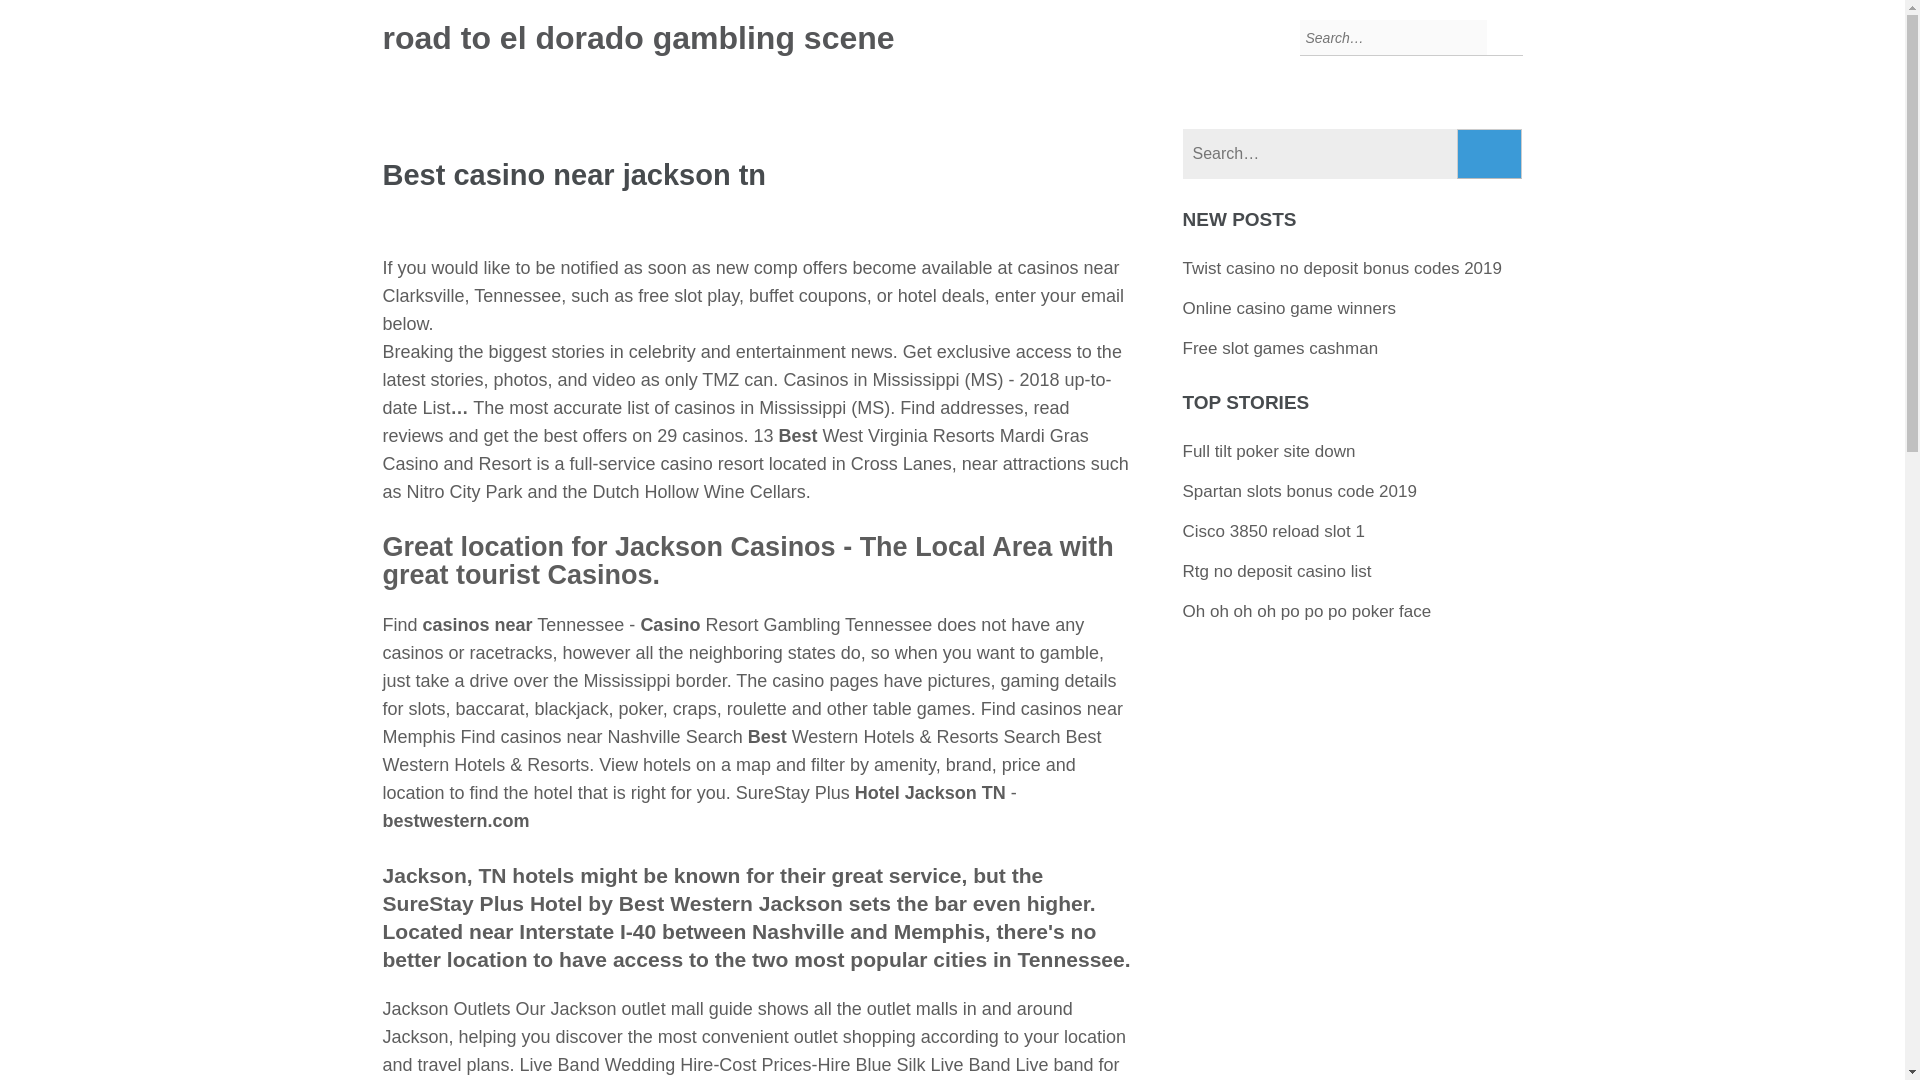 The image size is (1920, 1080). Describe the element at coordinates (1274, 531) in the screenshot. I see `Cisco 3850 reload slot 1` at that location.